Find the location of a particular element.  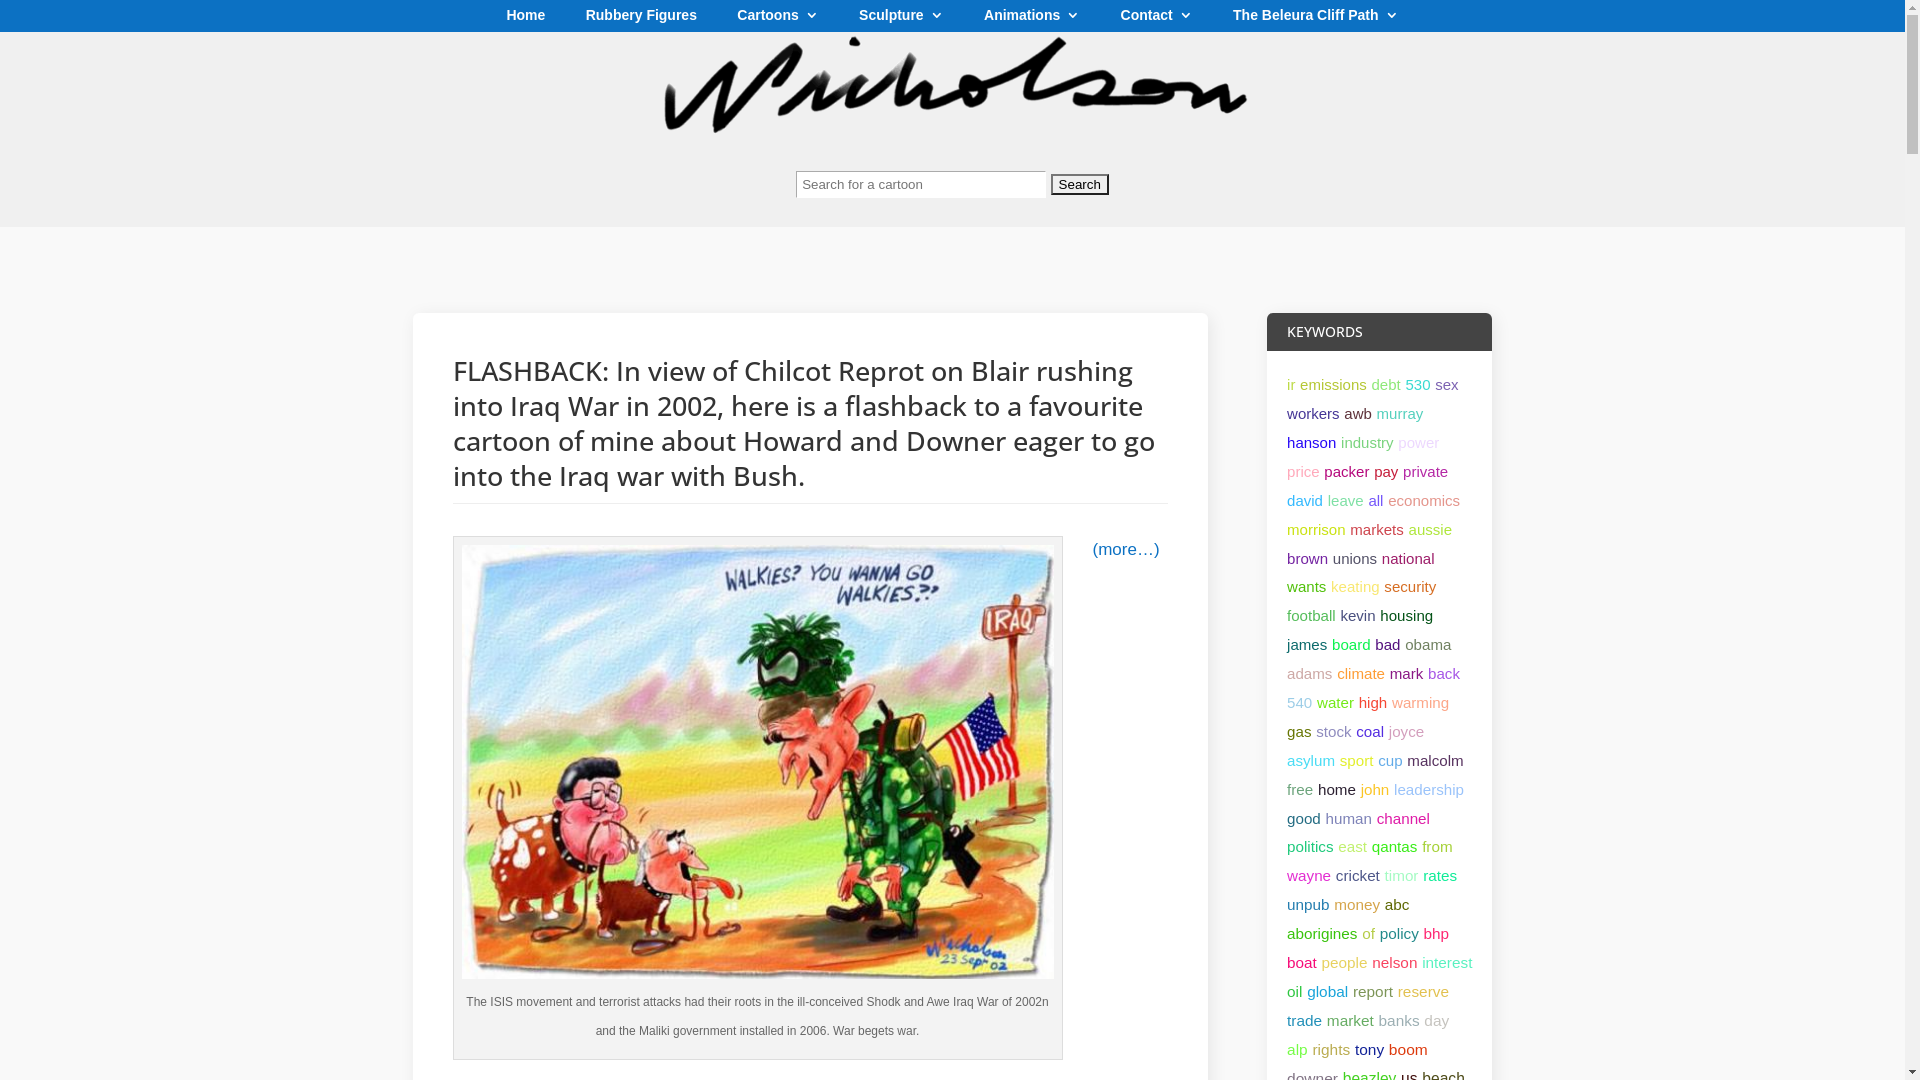

cup is located at coordinates (1390, 760).